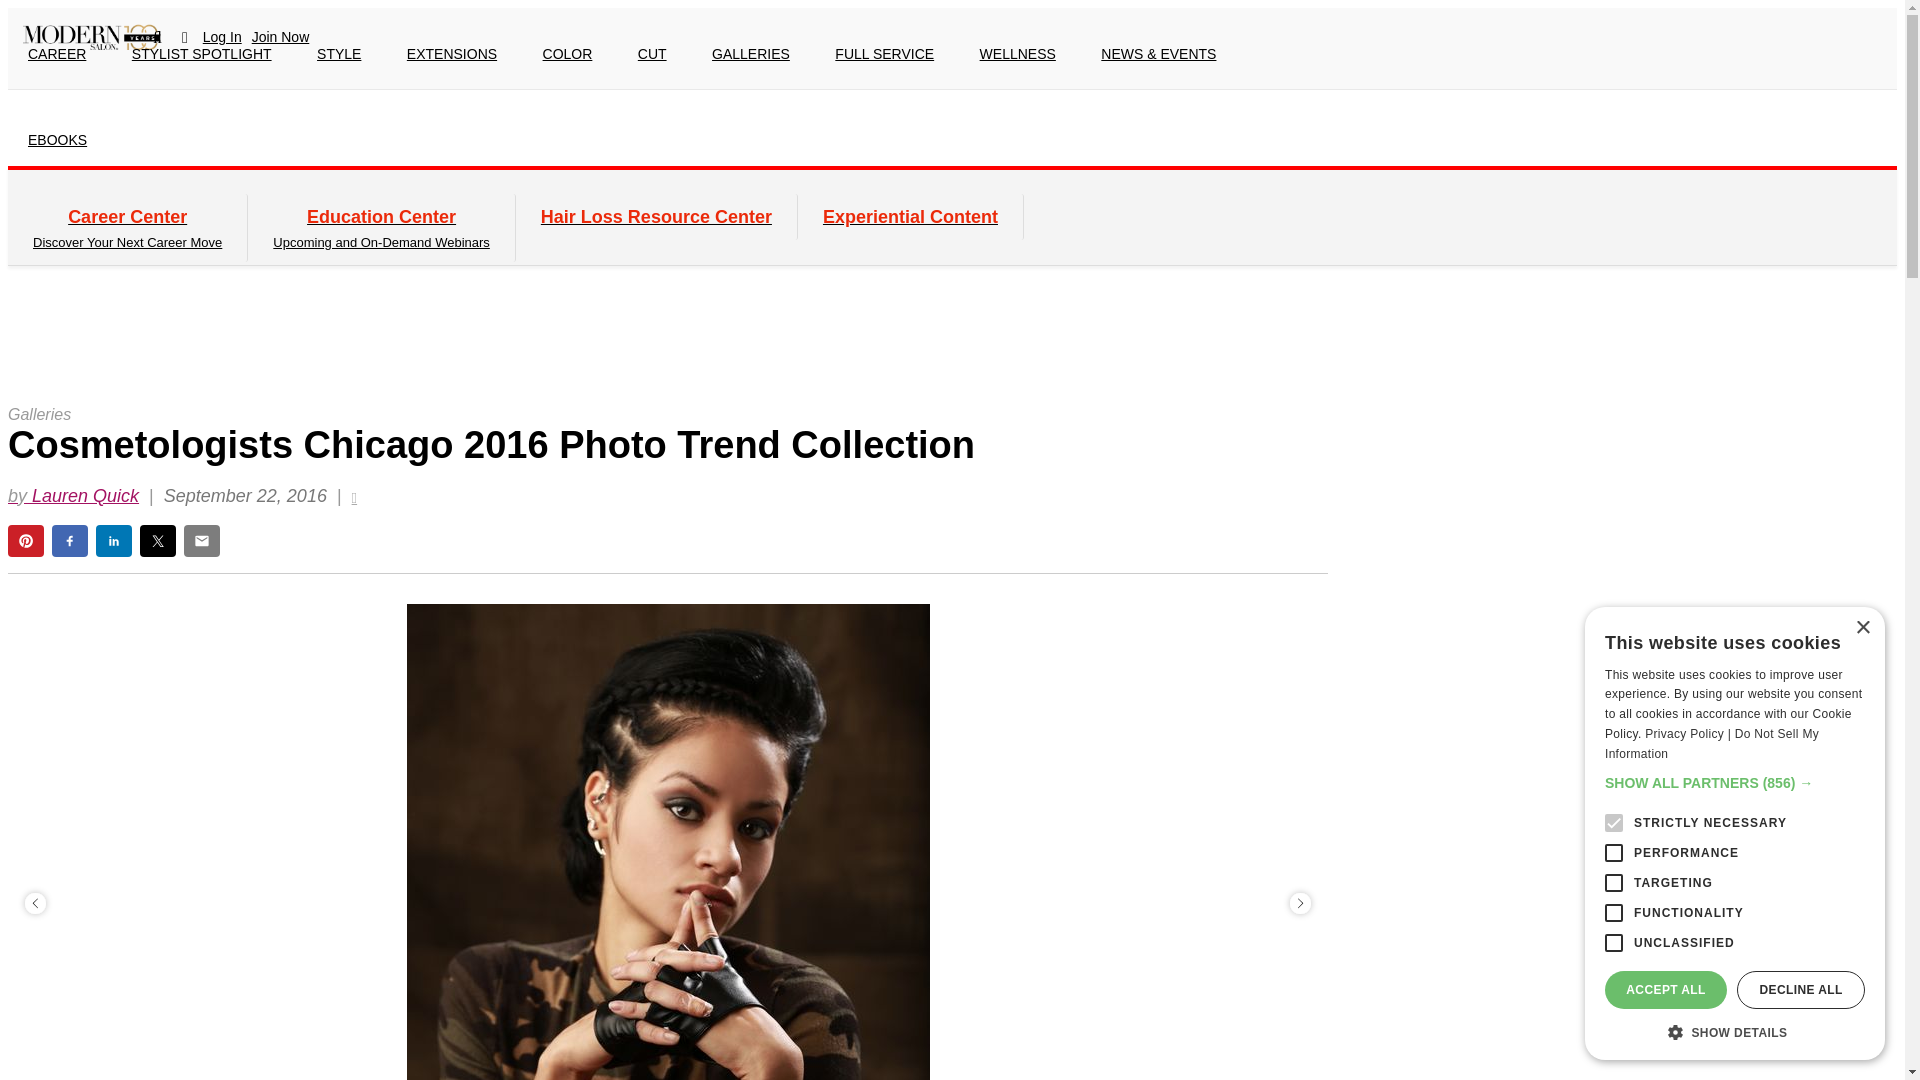 The width and height of the screenshot is (1920, 1080). Describe the element at coordinates (56, 54) in the screenshot. I see `CAREER` at that location.